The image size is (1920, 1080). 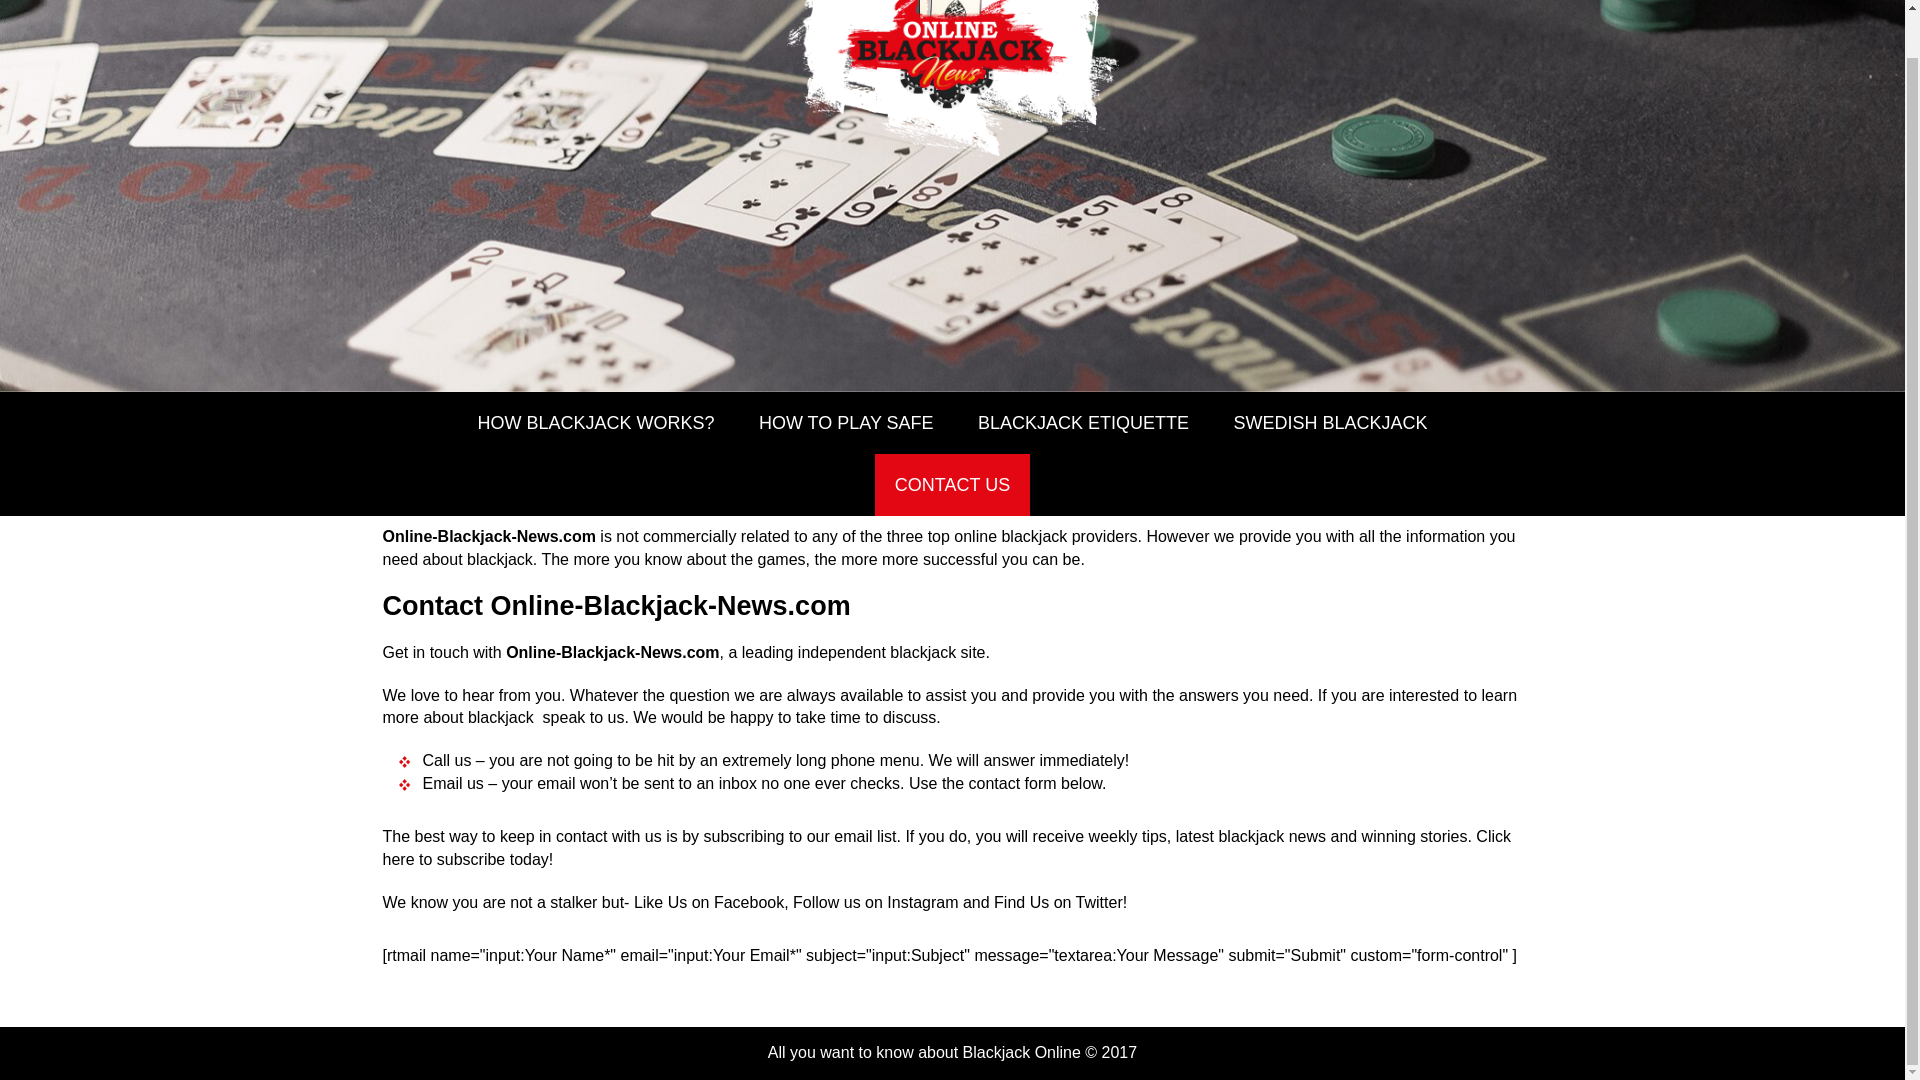 I want to click on How to play safe, so click(x=846, y=422).